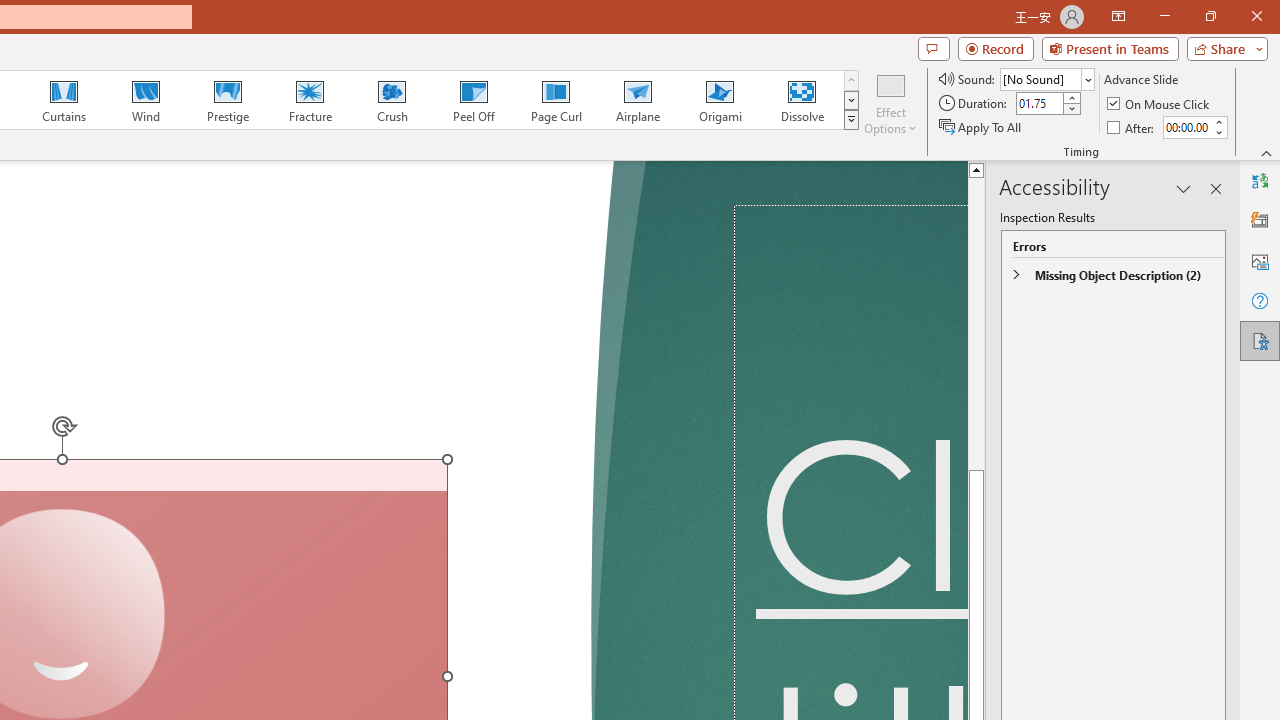  Describe the element at coordinates (850, 80) in the screenshot. I see `Row up` at that location.